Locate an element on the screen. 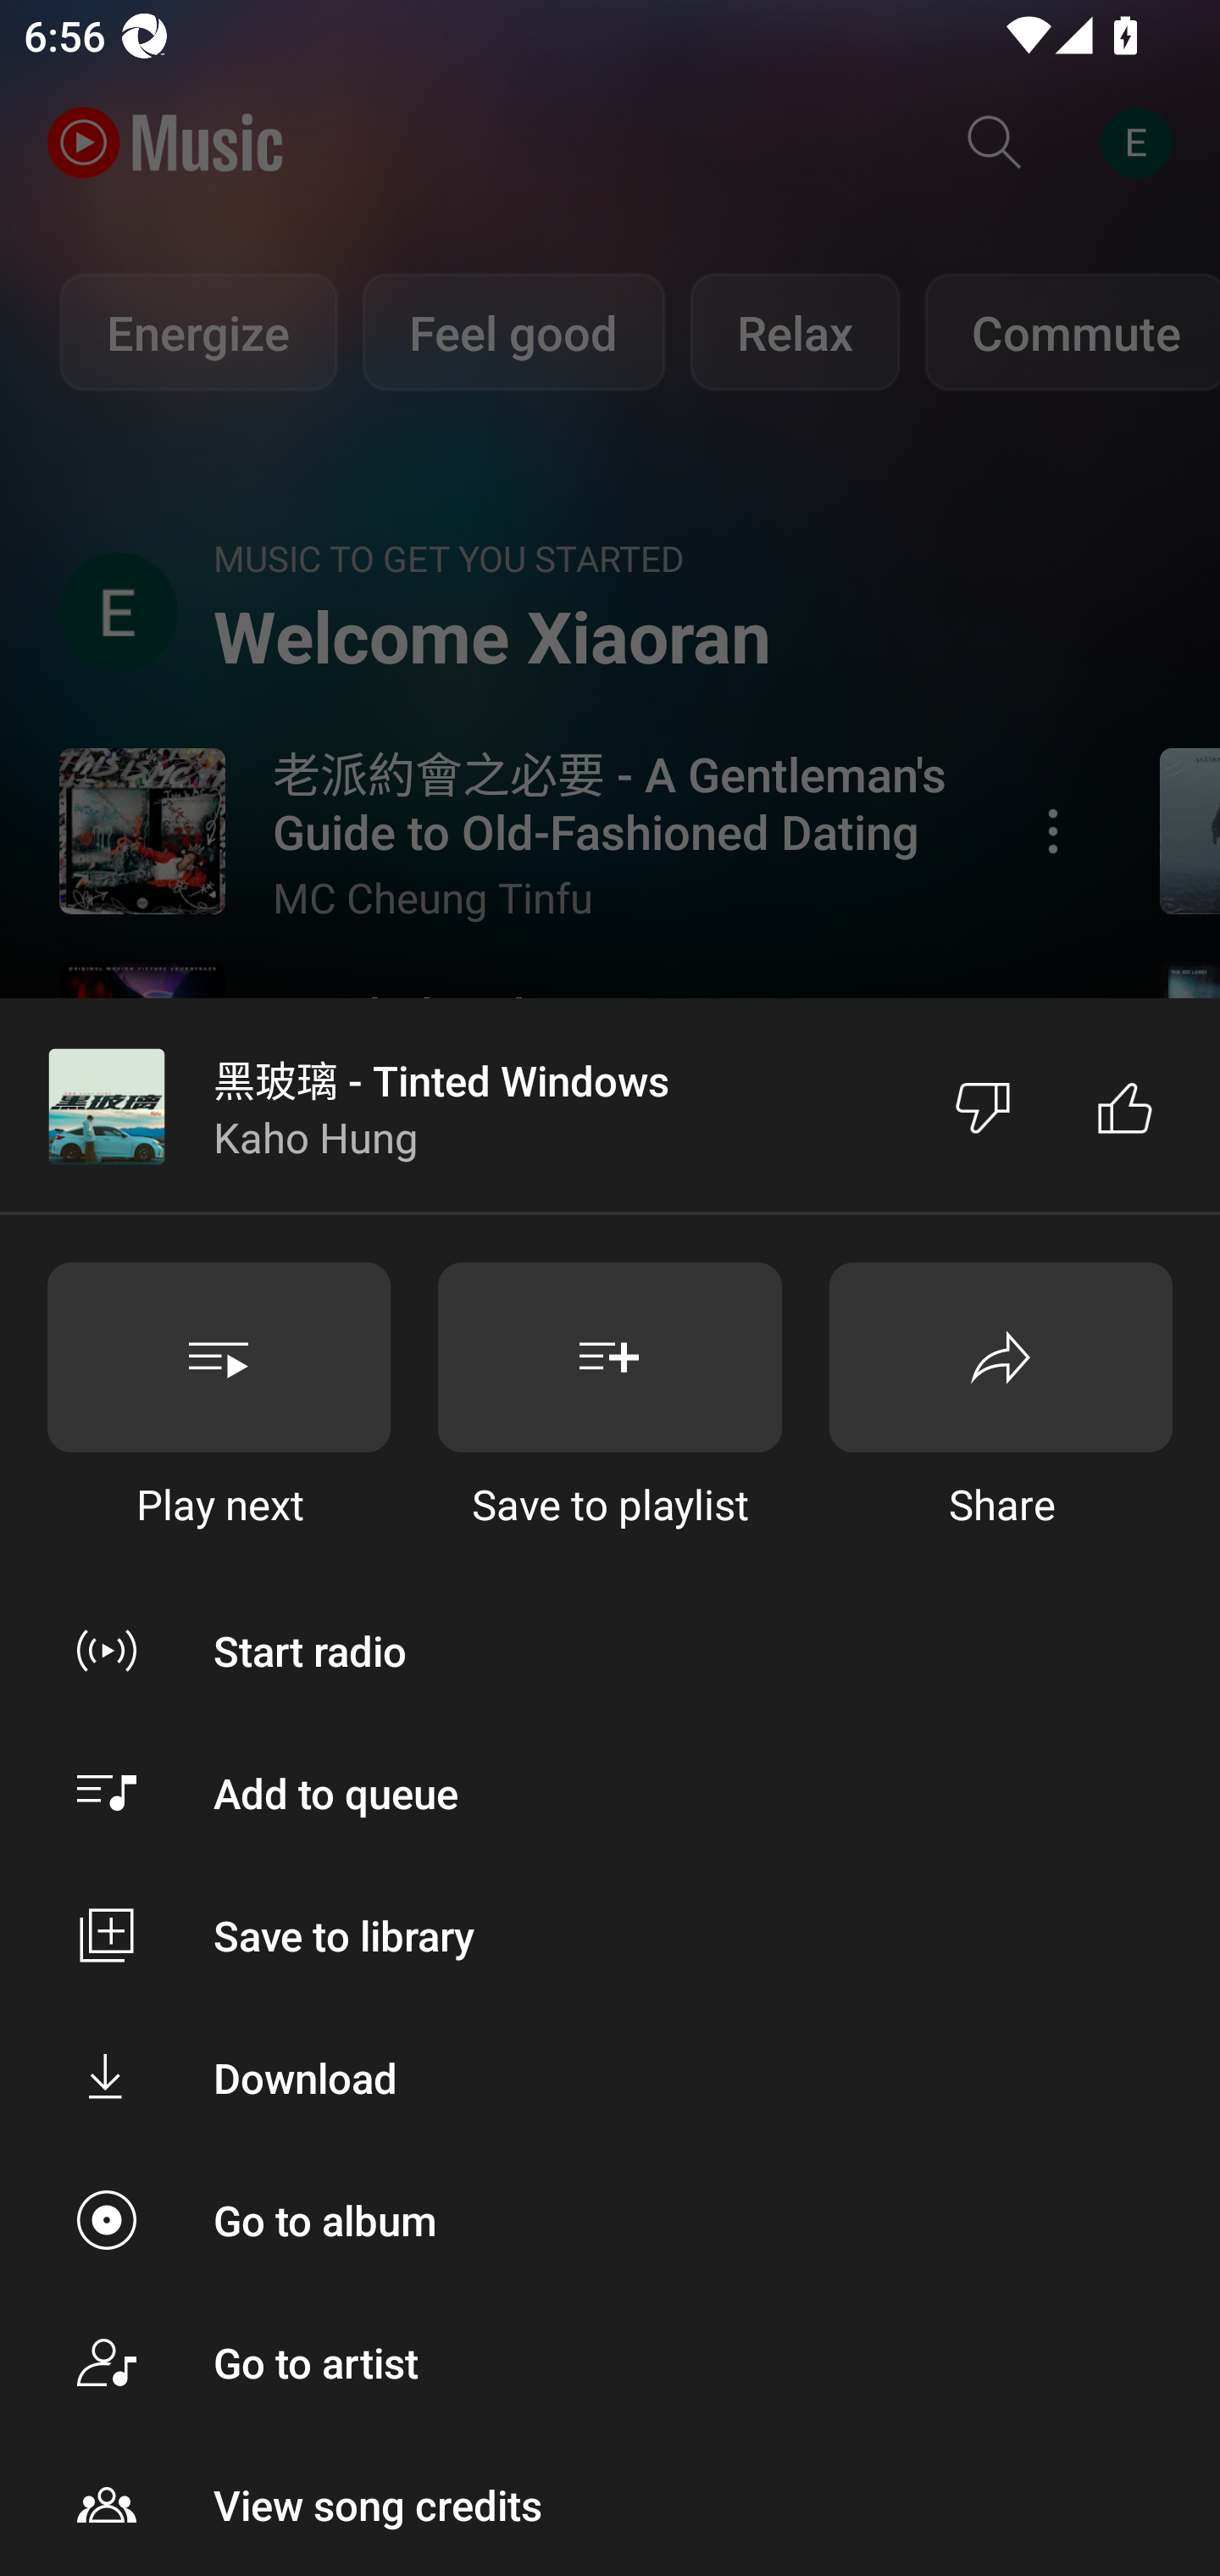 Image resolution: width=1220 pixels, height=2576 pixels. Save to library is located at coordinates (610, 1935).